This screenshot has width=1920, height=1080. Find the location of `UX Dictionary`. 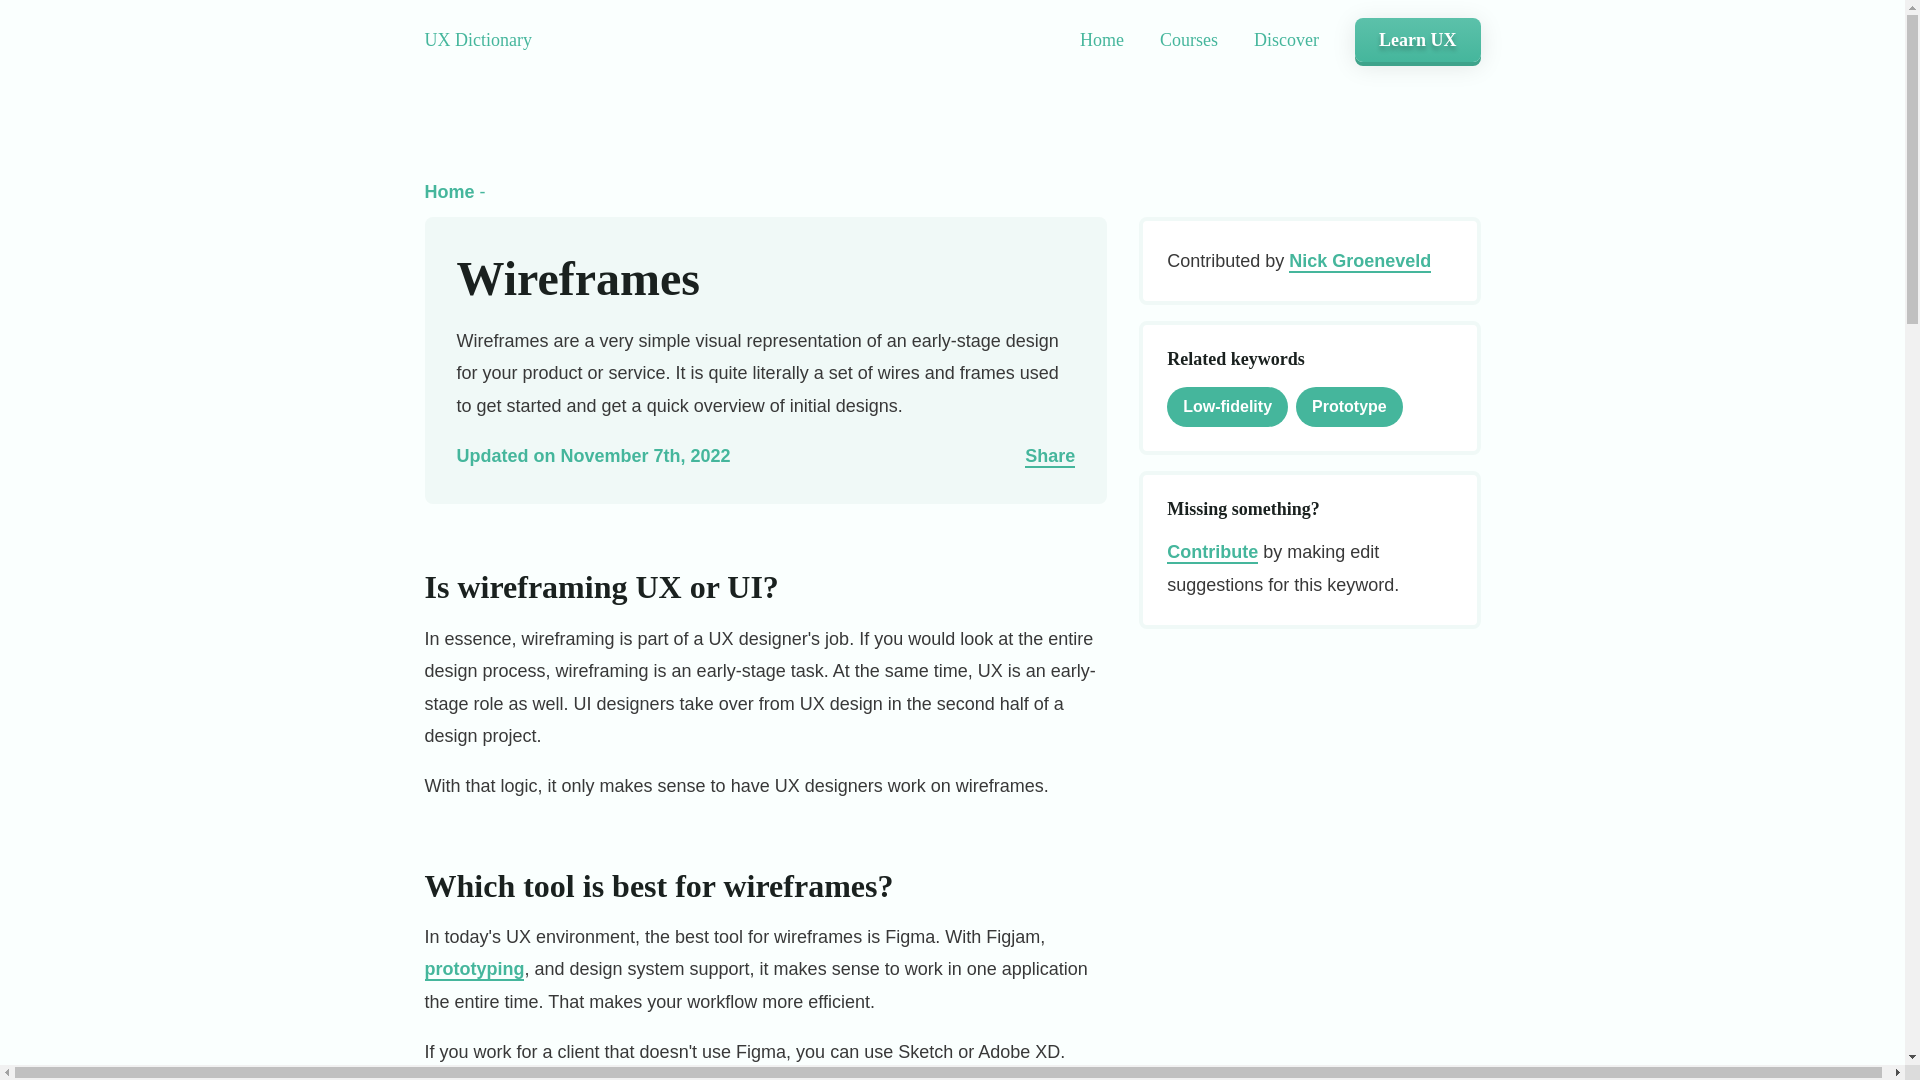

UX Dictionary is located at coordinates (1101, 40).